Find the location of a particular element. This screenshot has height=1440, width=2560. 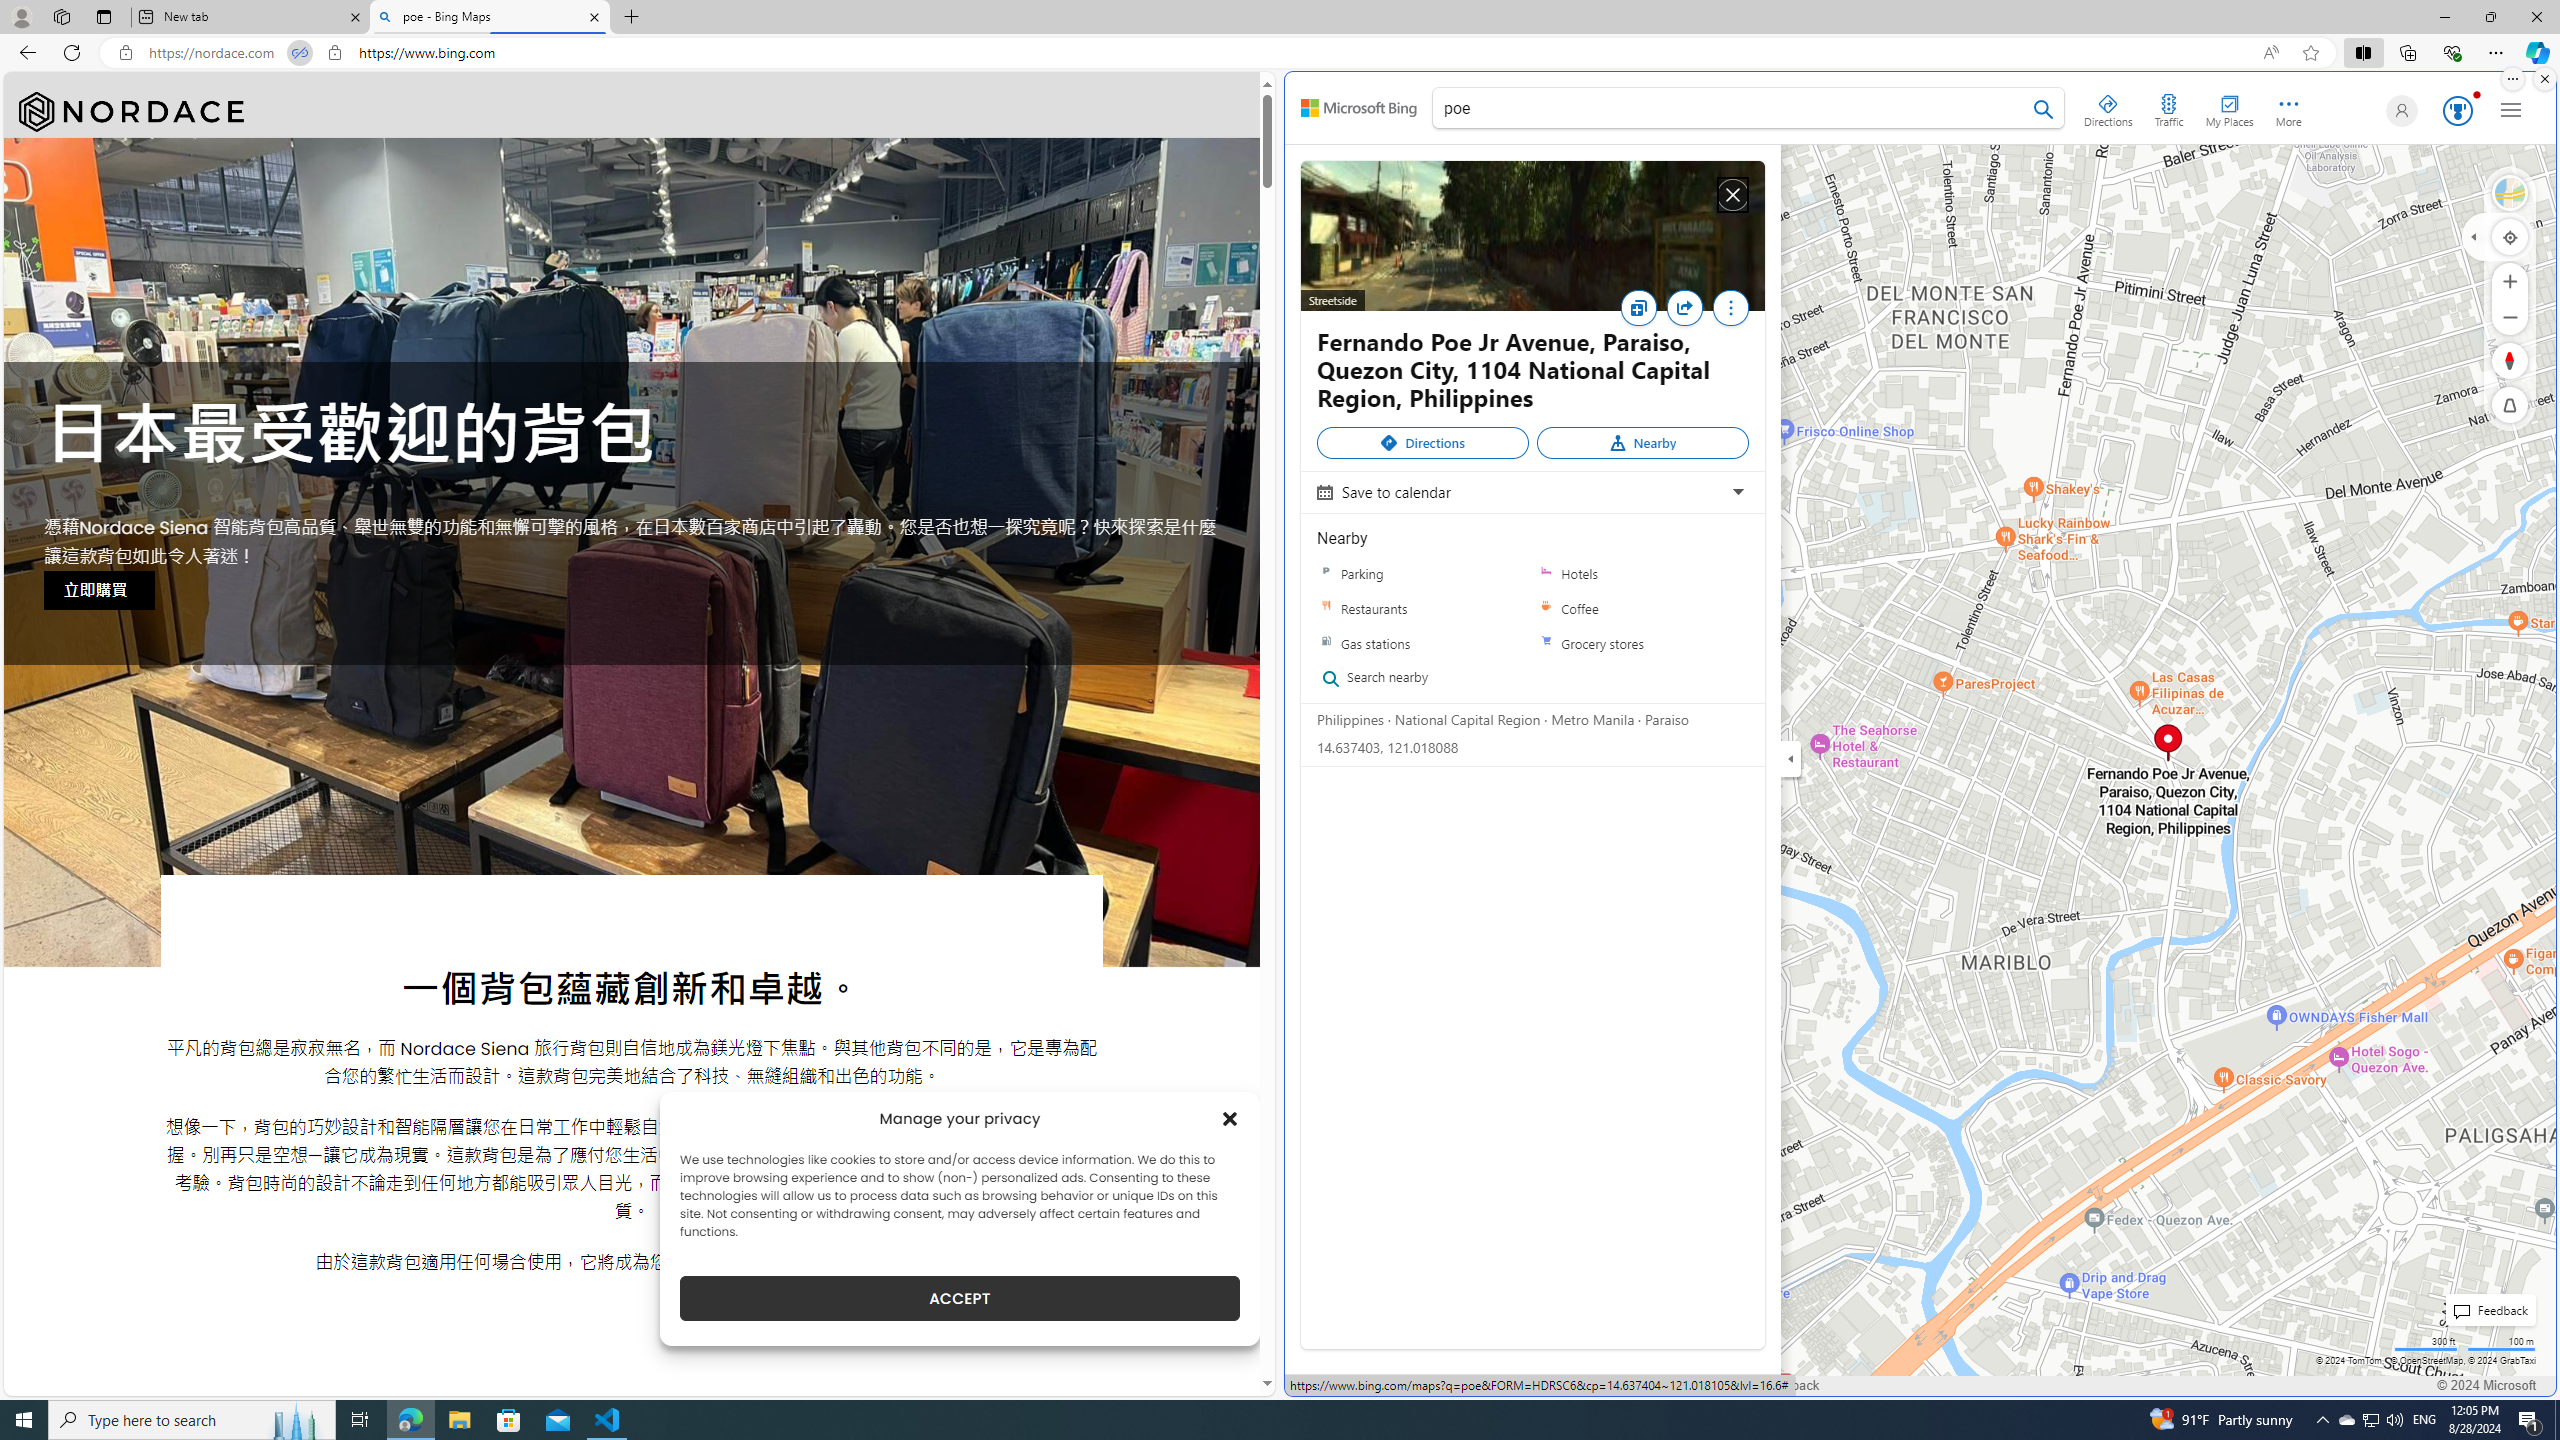

Close tab is located at coordinates (595, 16).